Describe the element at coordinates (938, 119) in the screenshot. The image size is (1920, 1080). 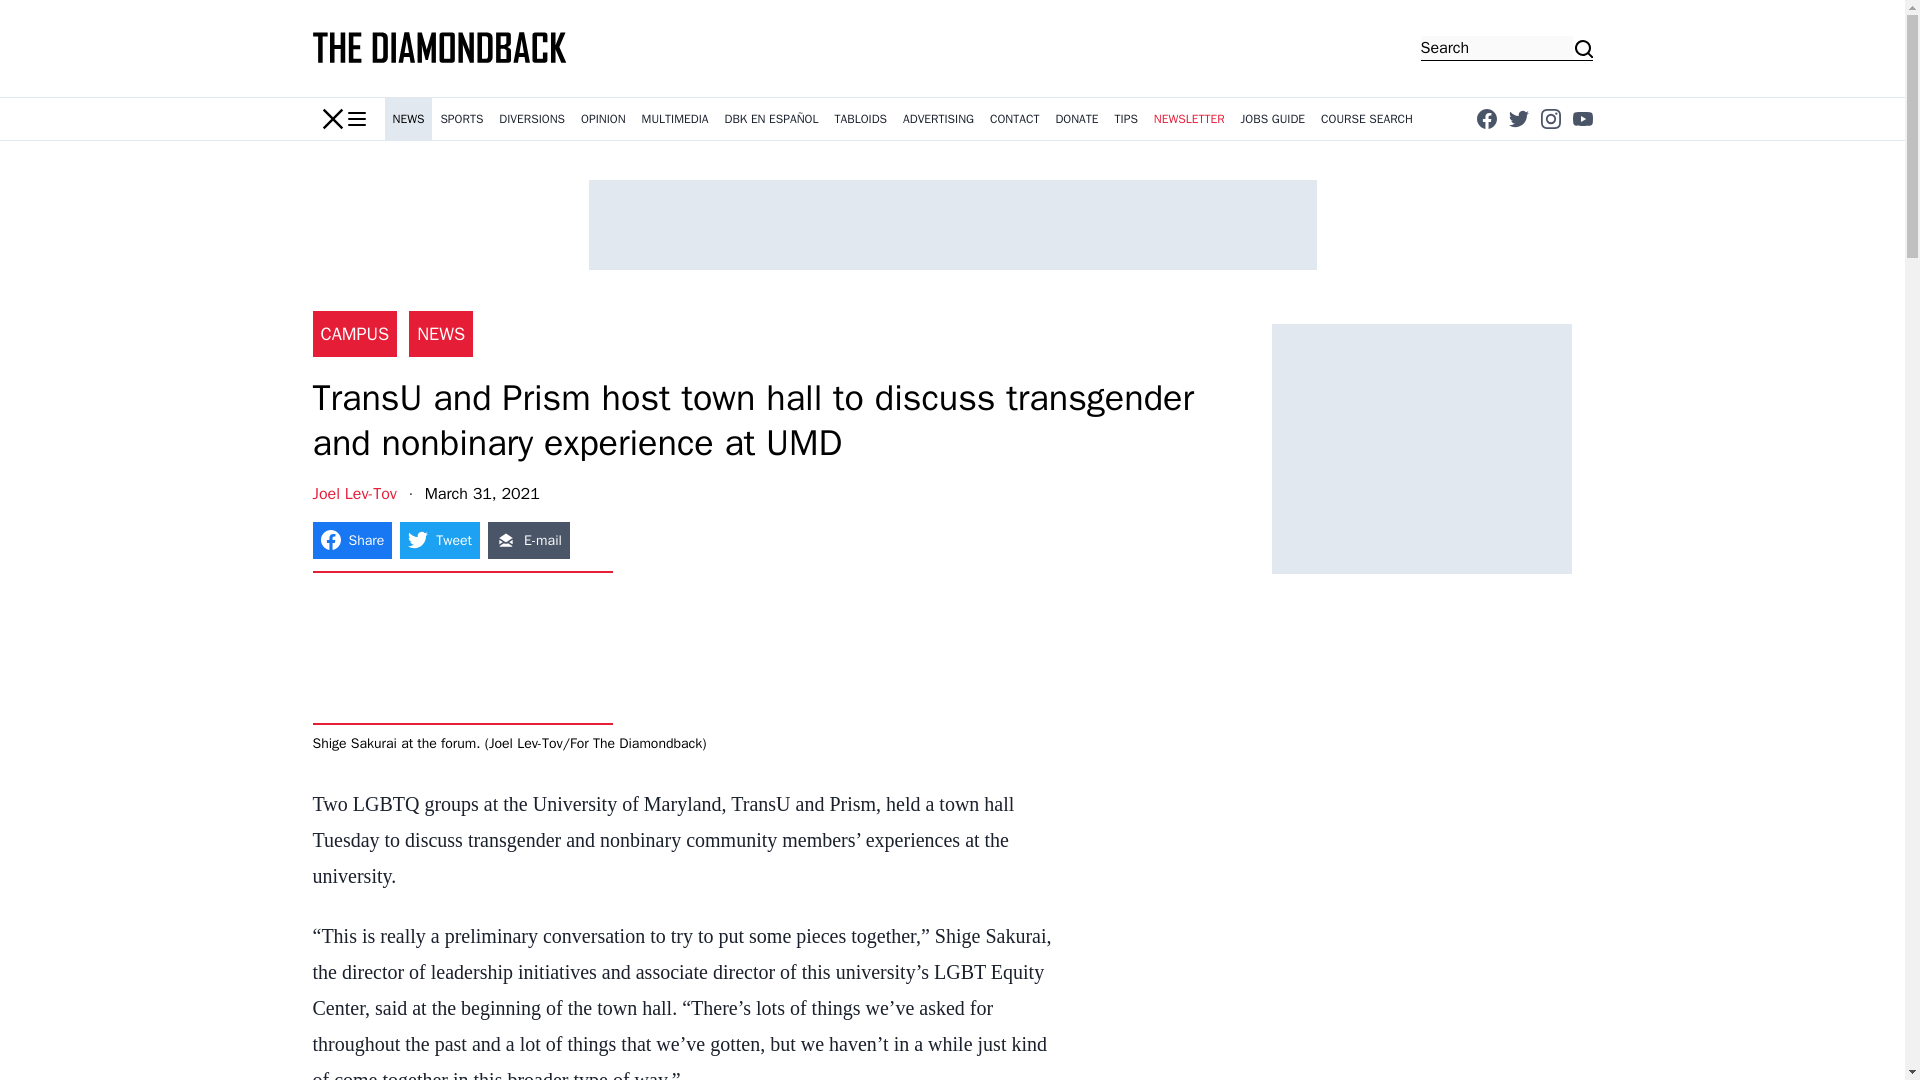
I see `Advertising` at that location.